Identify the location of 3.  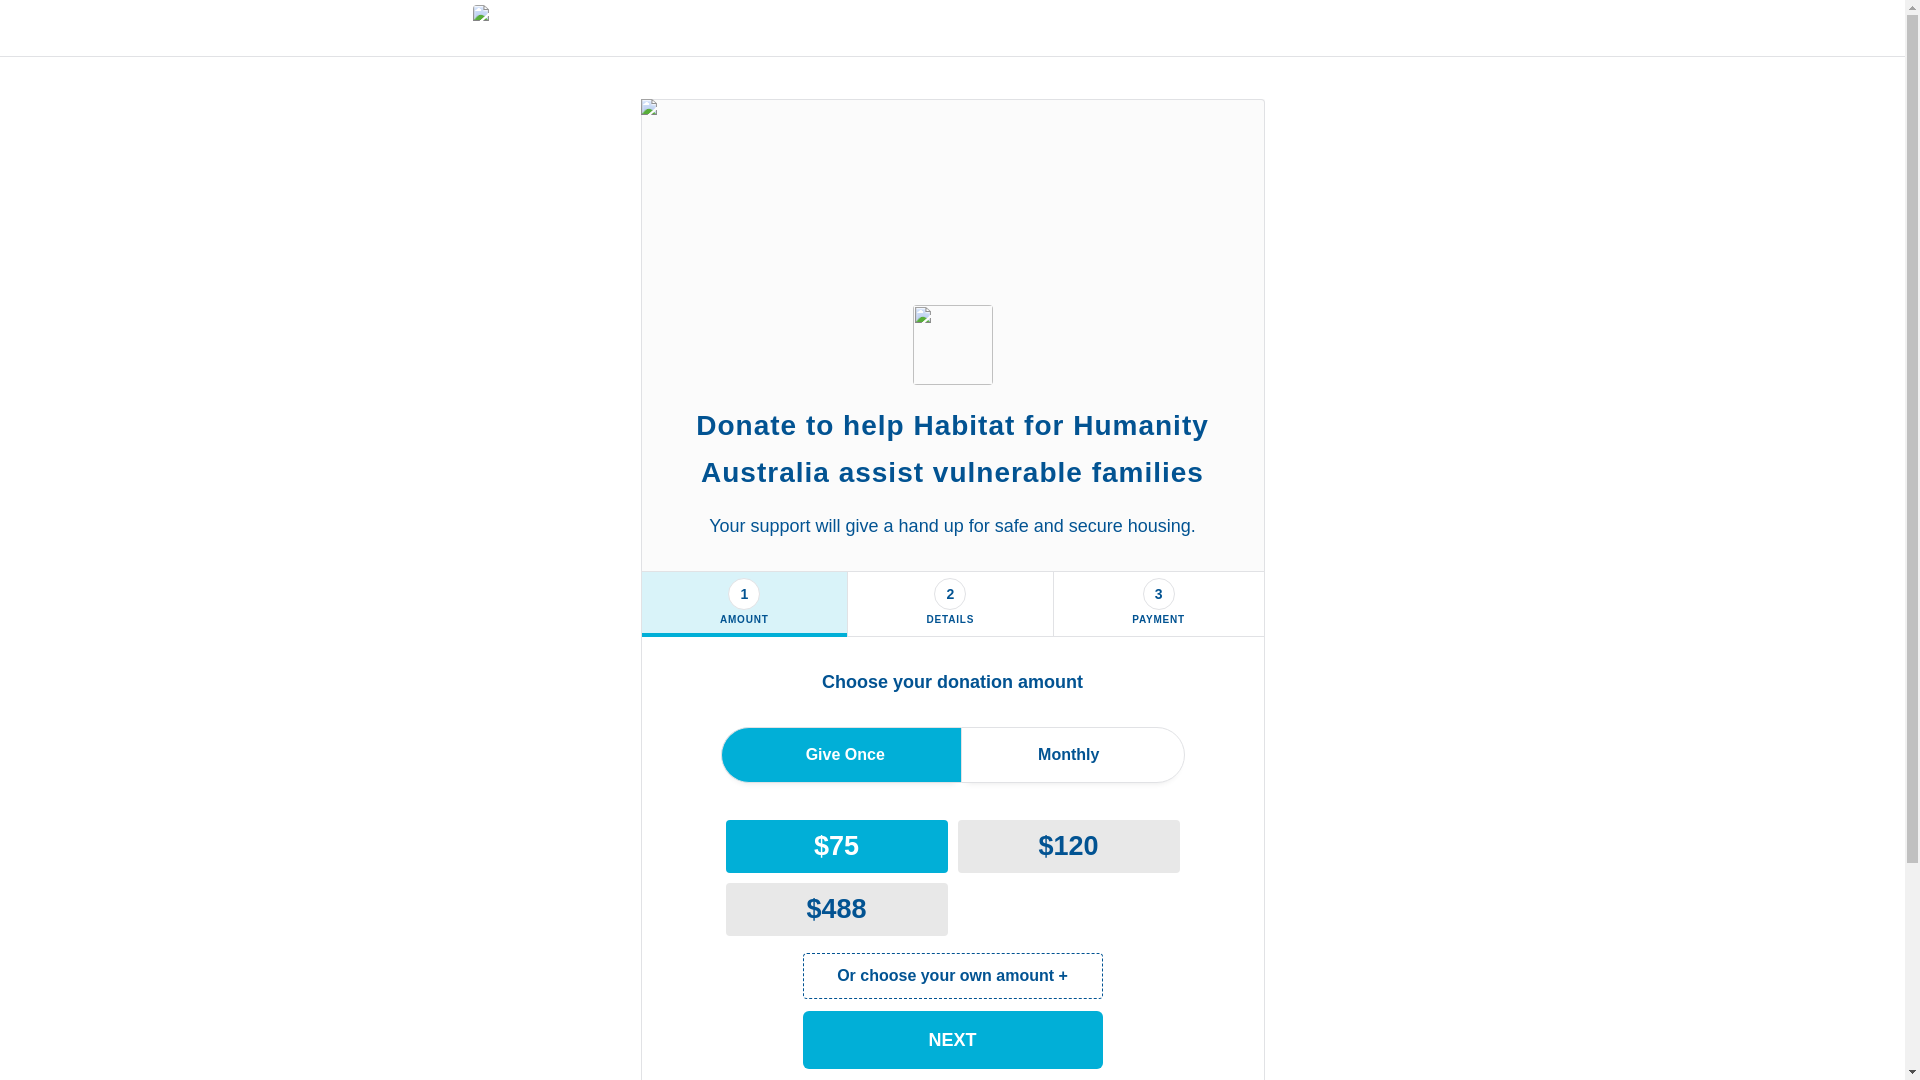
(1159, 594).